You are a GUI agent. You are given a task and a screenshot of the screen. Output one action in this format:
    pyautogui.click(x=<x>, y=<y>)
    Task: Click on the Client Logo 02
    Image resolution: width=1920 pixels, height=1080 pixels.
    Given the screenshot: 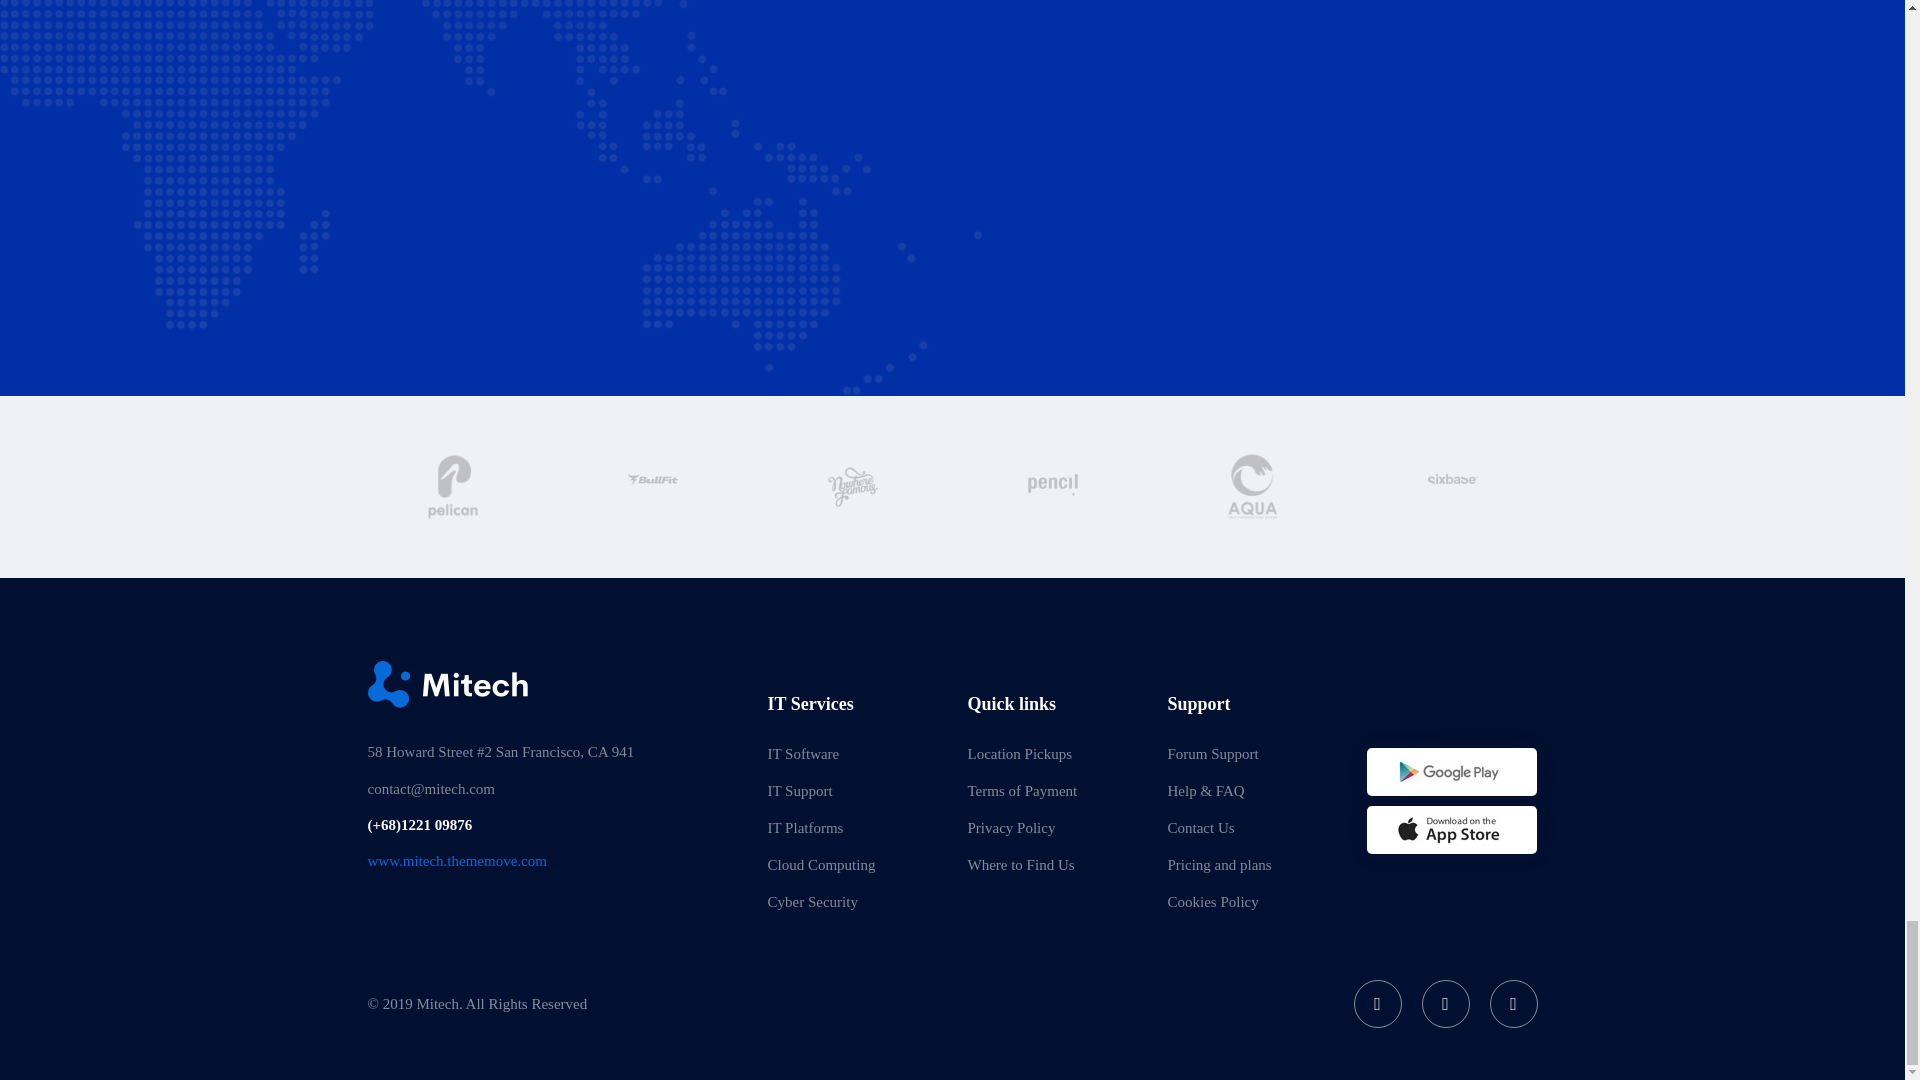 What is the action you would take?
    pyautogui.click(x=1052, y=487)
    